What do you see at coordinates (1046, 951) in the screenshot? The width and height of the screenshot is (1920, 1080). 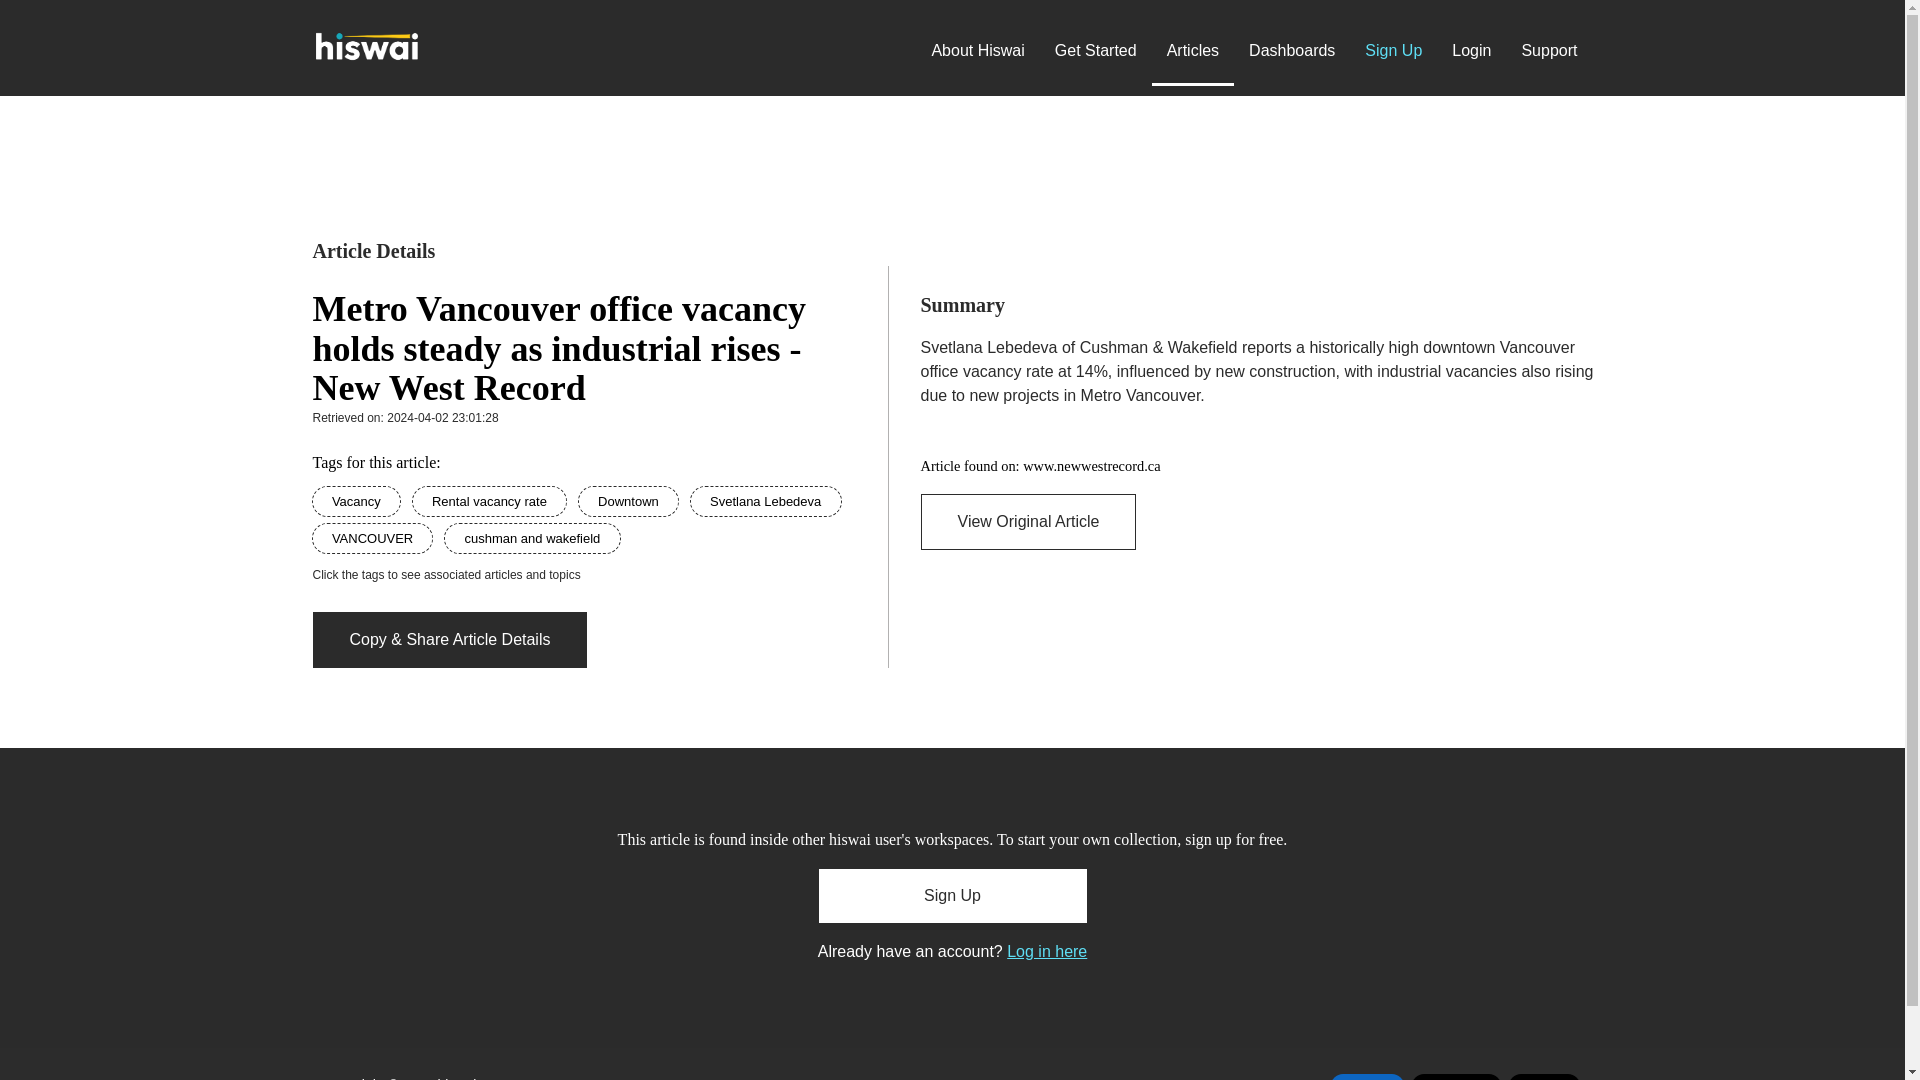 I see `Log in here` at bounding box center [1046, 951].